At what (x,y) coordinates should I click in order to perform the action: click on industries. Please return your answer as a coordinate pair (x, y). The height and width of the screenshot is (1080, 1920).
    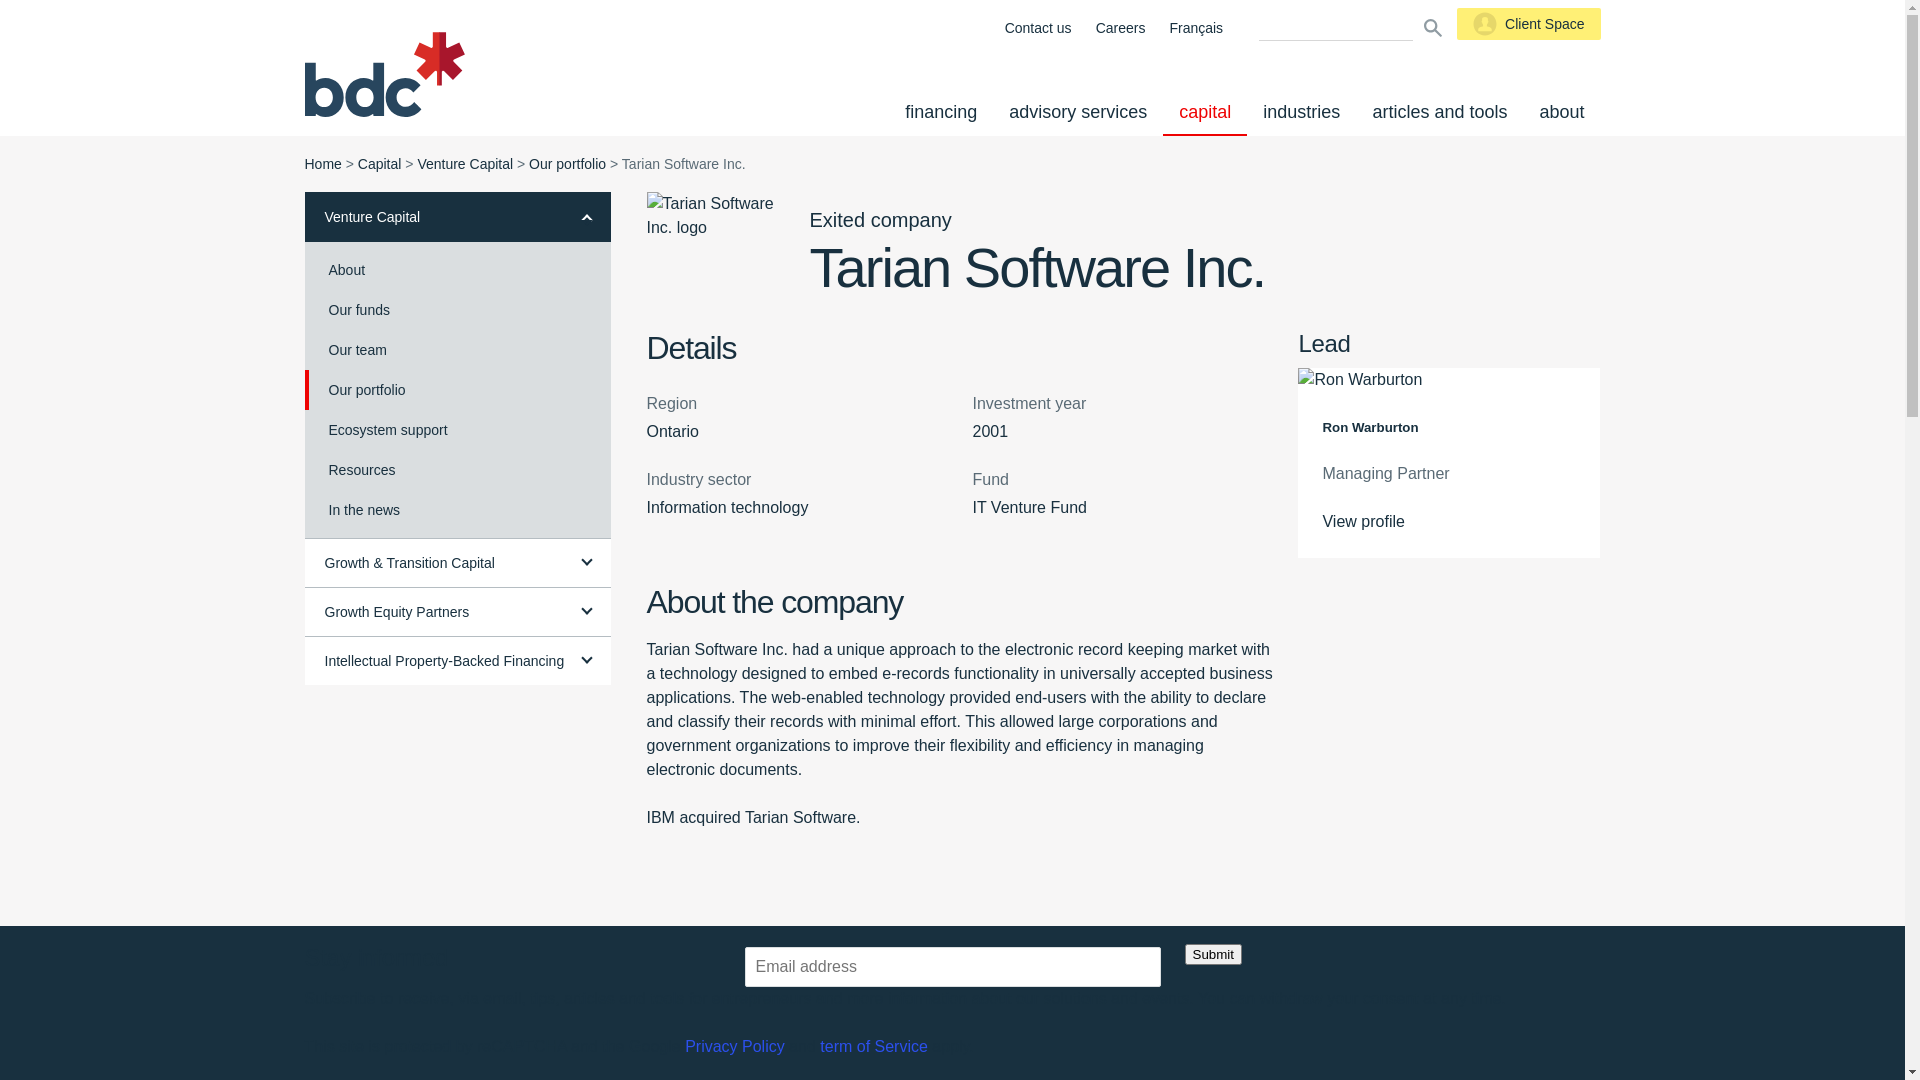
    Looking at the image, I should click on (1302, 112).